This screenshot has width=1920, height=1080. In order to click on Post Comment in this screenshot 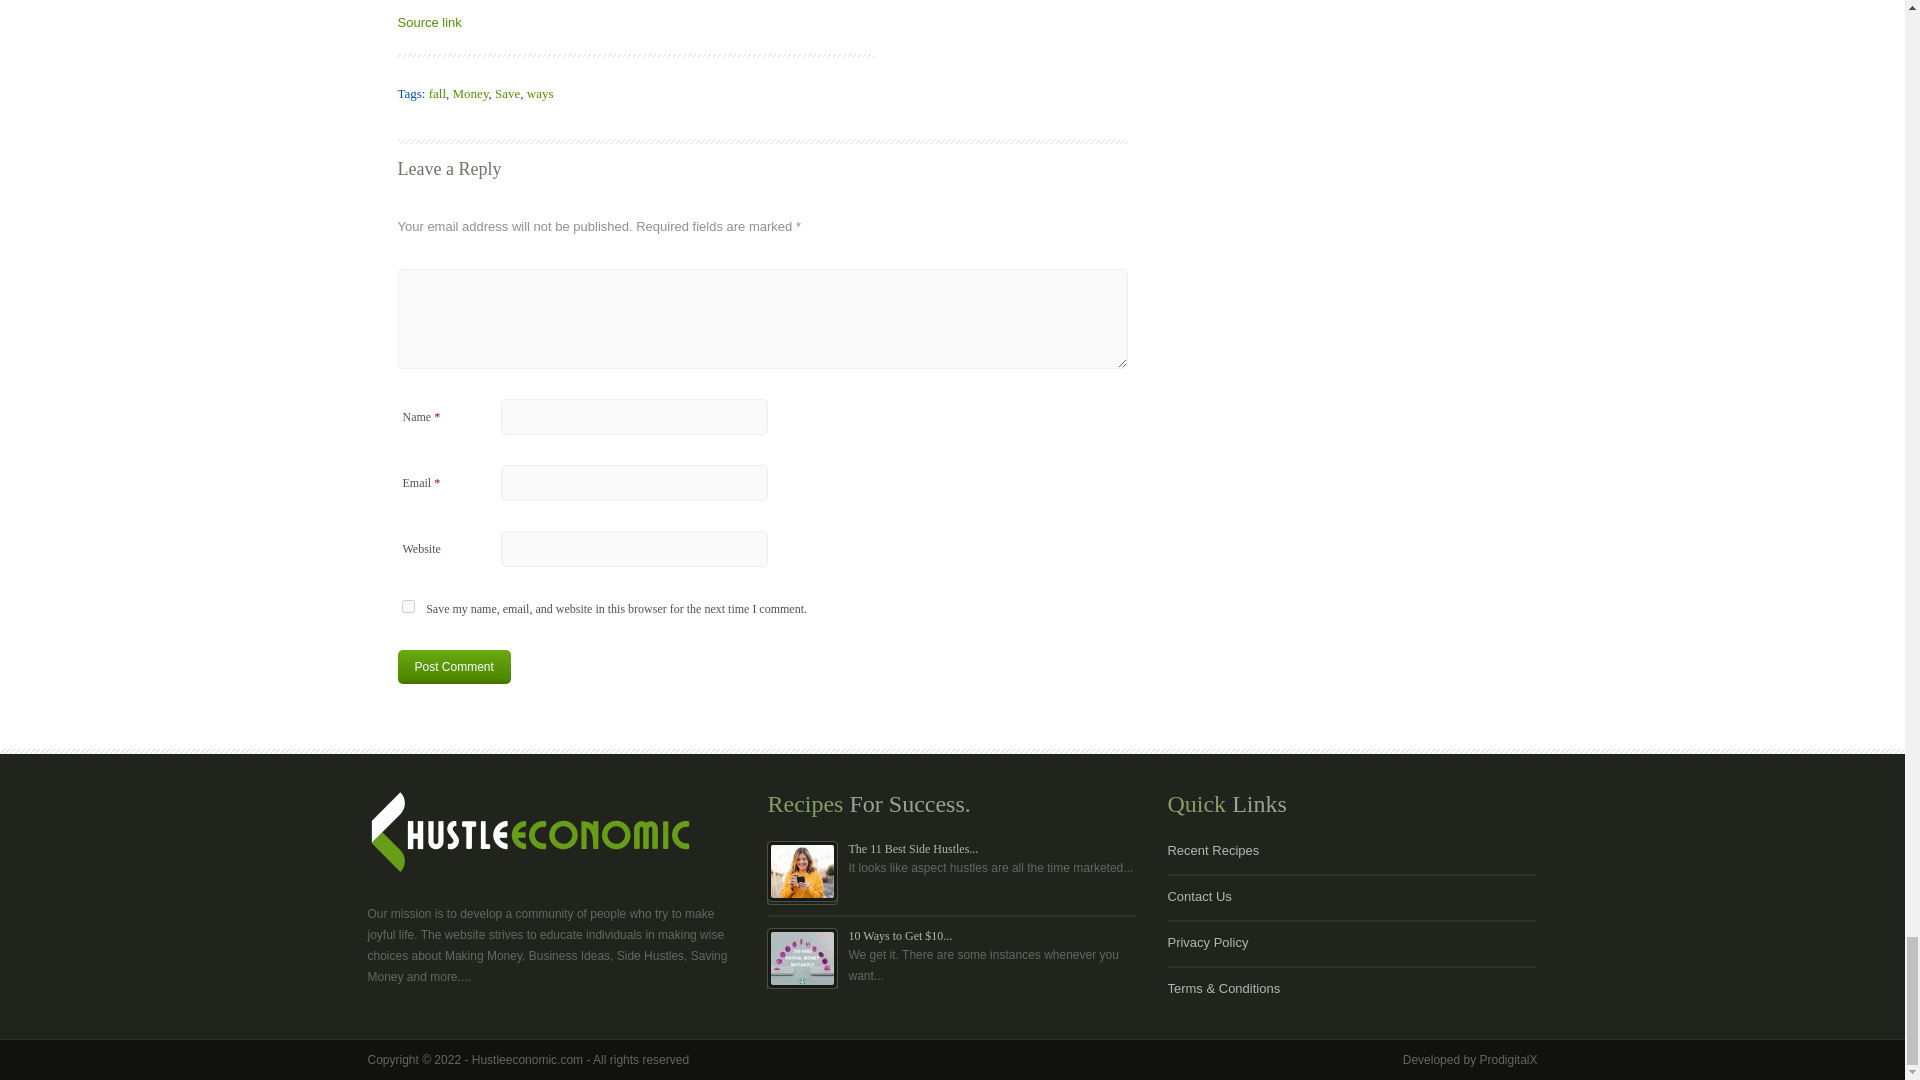, I will do `click(454, 666)`.